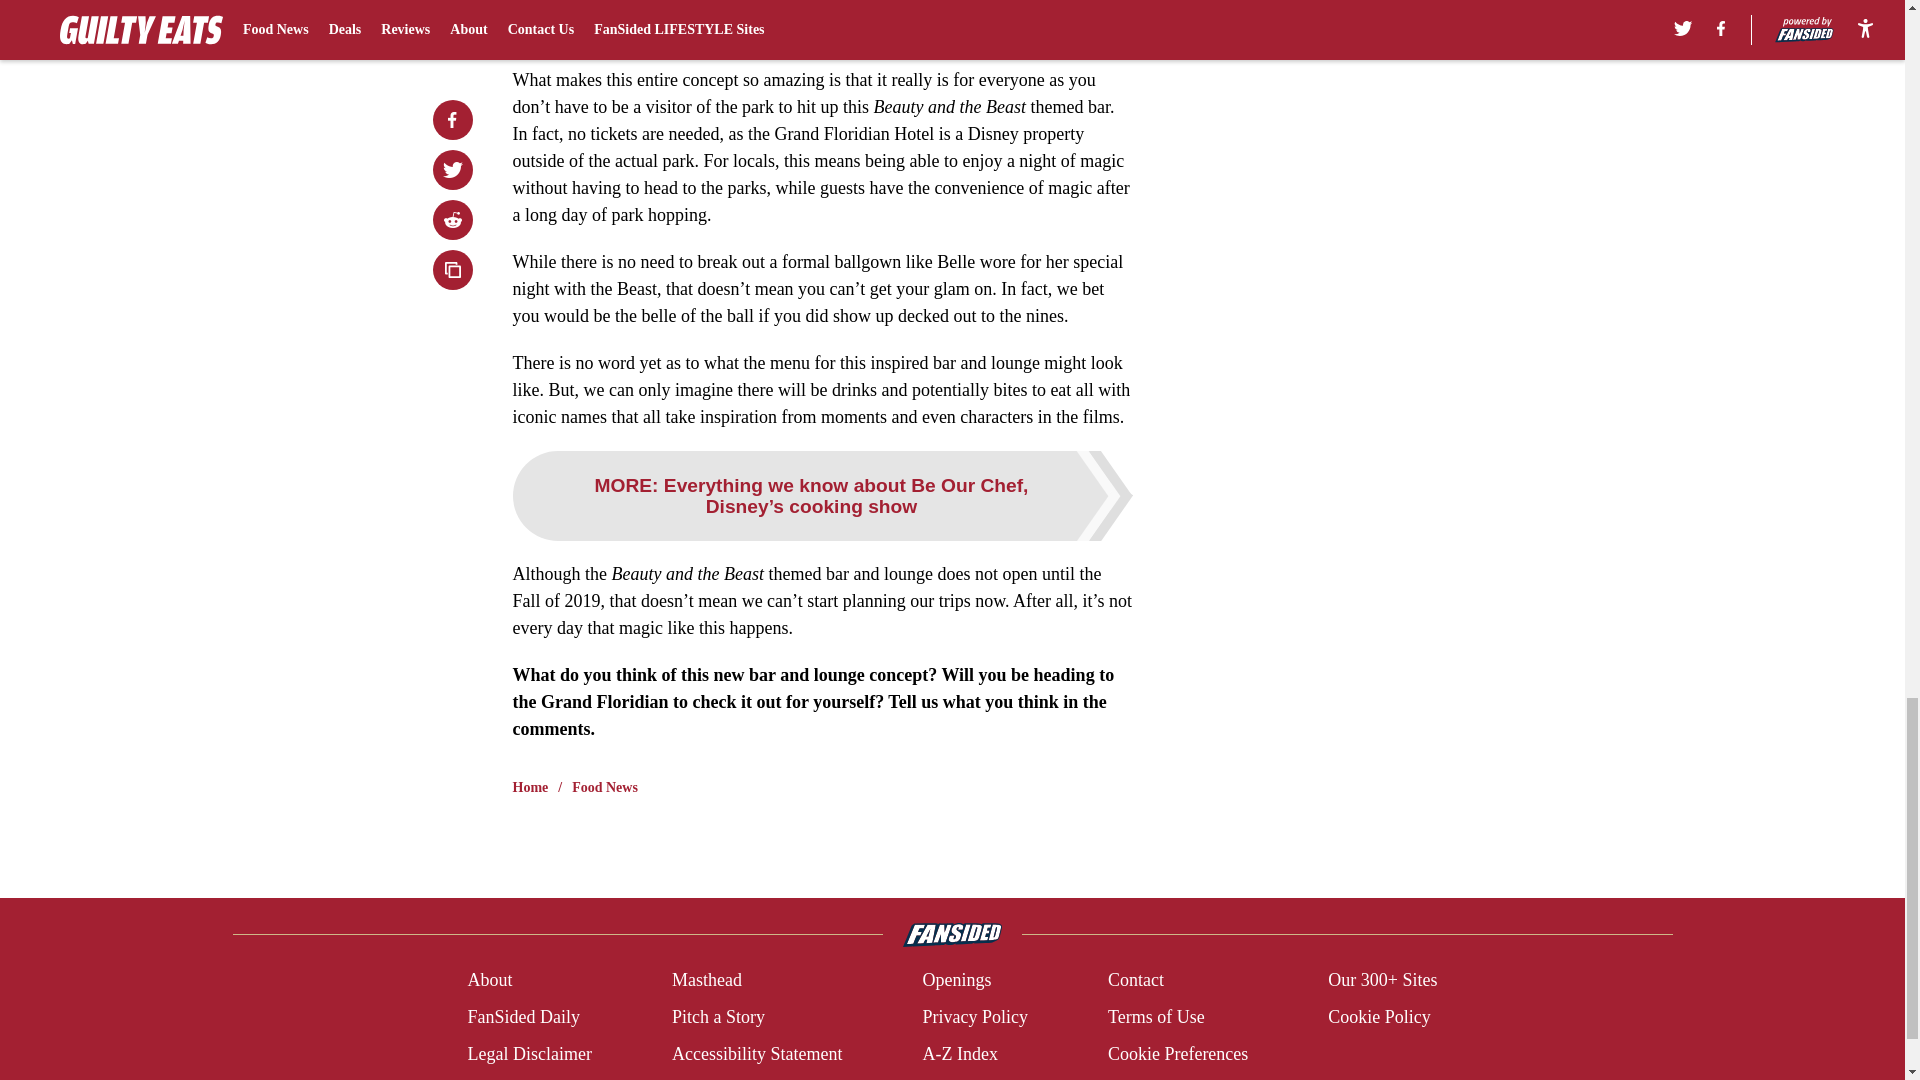  What do you see at coordinates (1135, 980) in the screenshot?
I see `Contact` at bounding box center [1135, 980].